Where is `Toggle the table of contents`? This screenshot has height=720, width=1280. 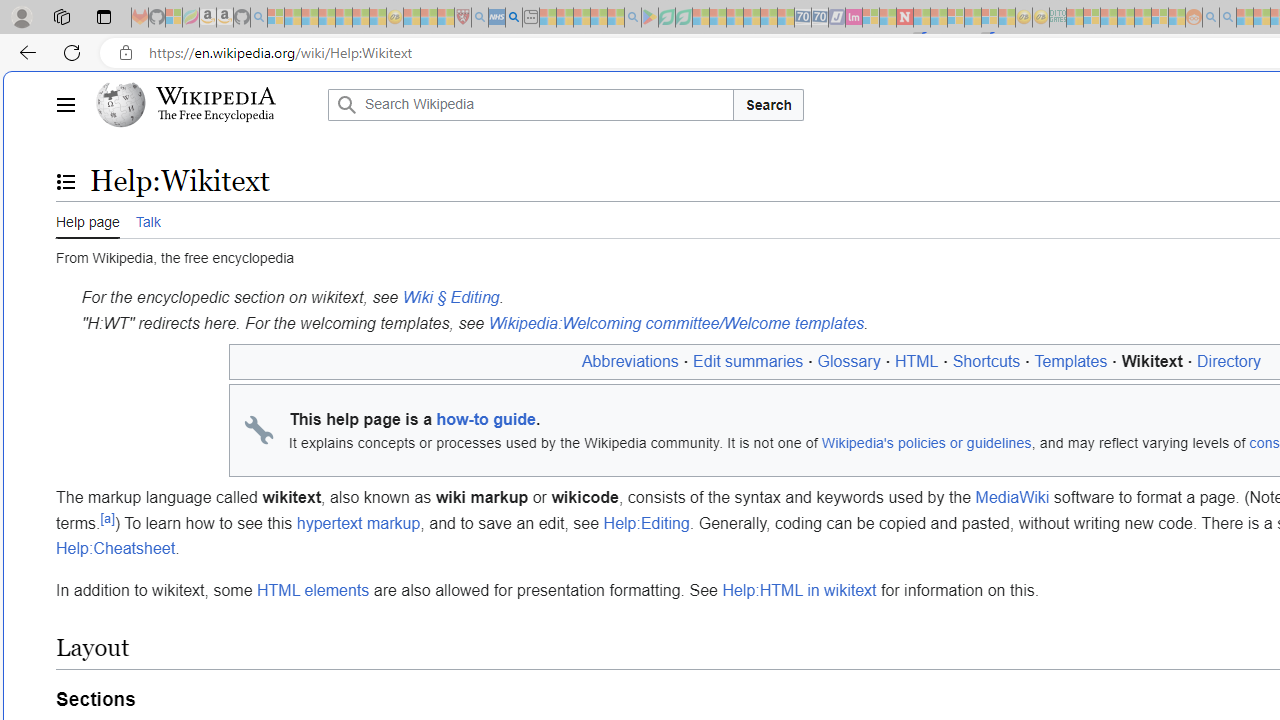
Toggle the table of contents is located at coordinates (65, 181).